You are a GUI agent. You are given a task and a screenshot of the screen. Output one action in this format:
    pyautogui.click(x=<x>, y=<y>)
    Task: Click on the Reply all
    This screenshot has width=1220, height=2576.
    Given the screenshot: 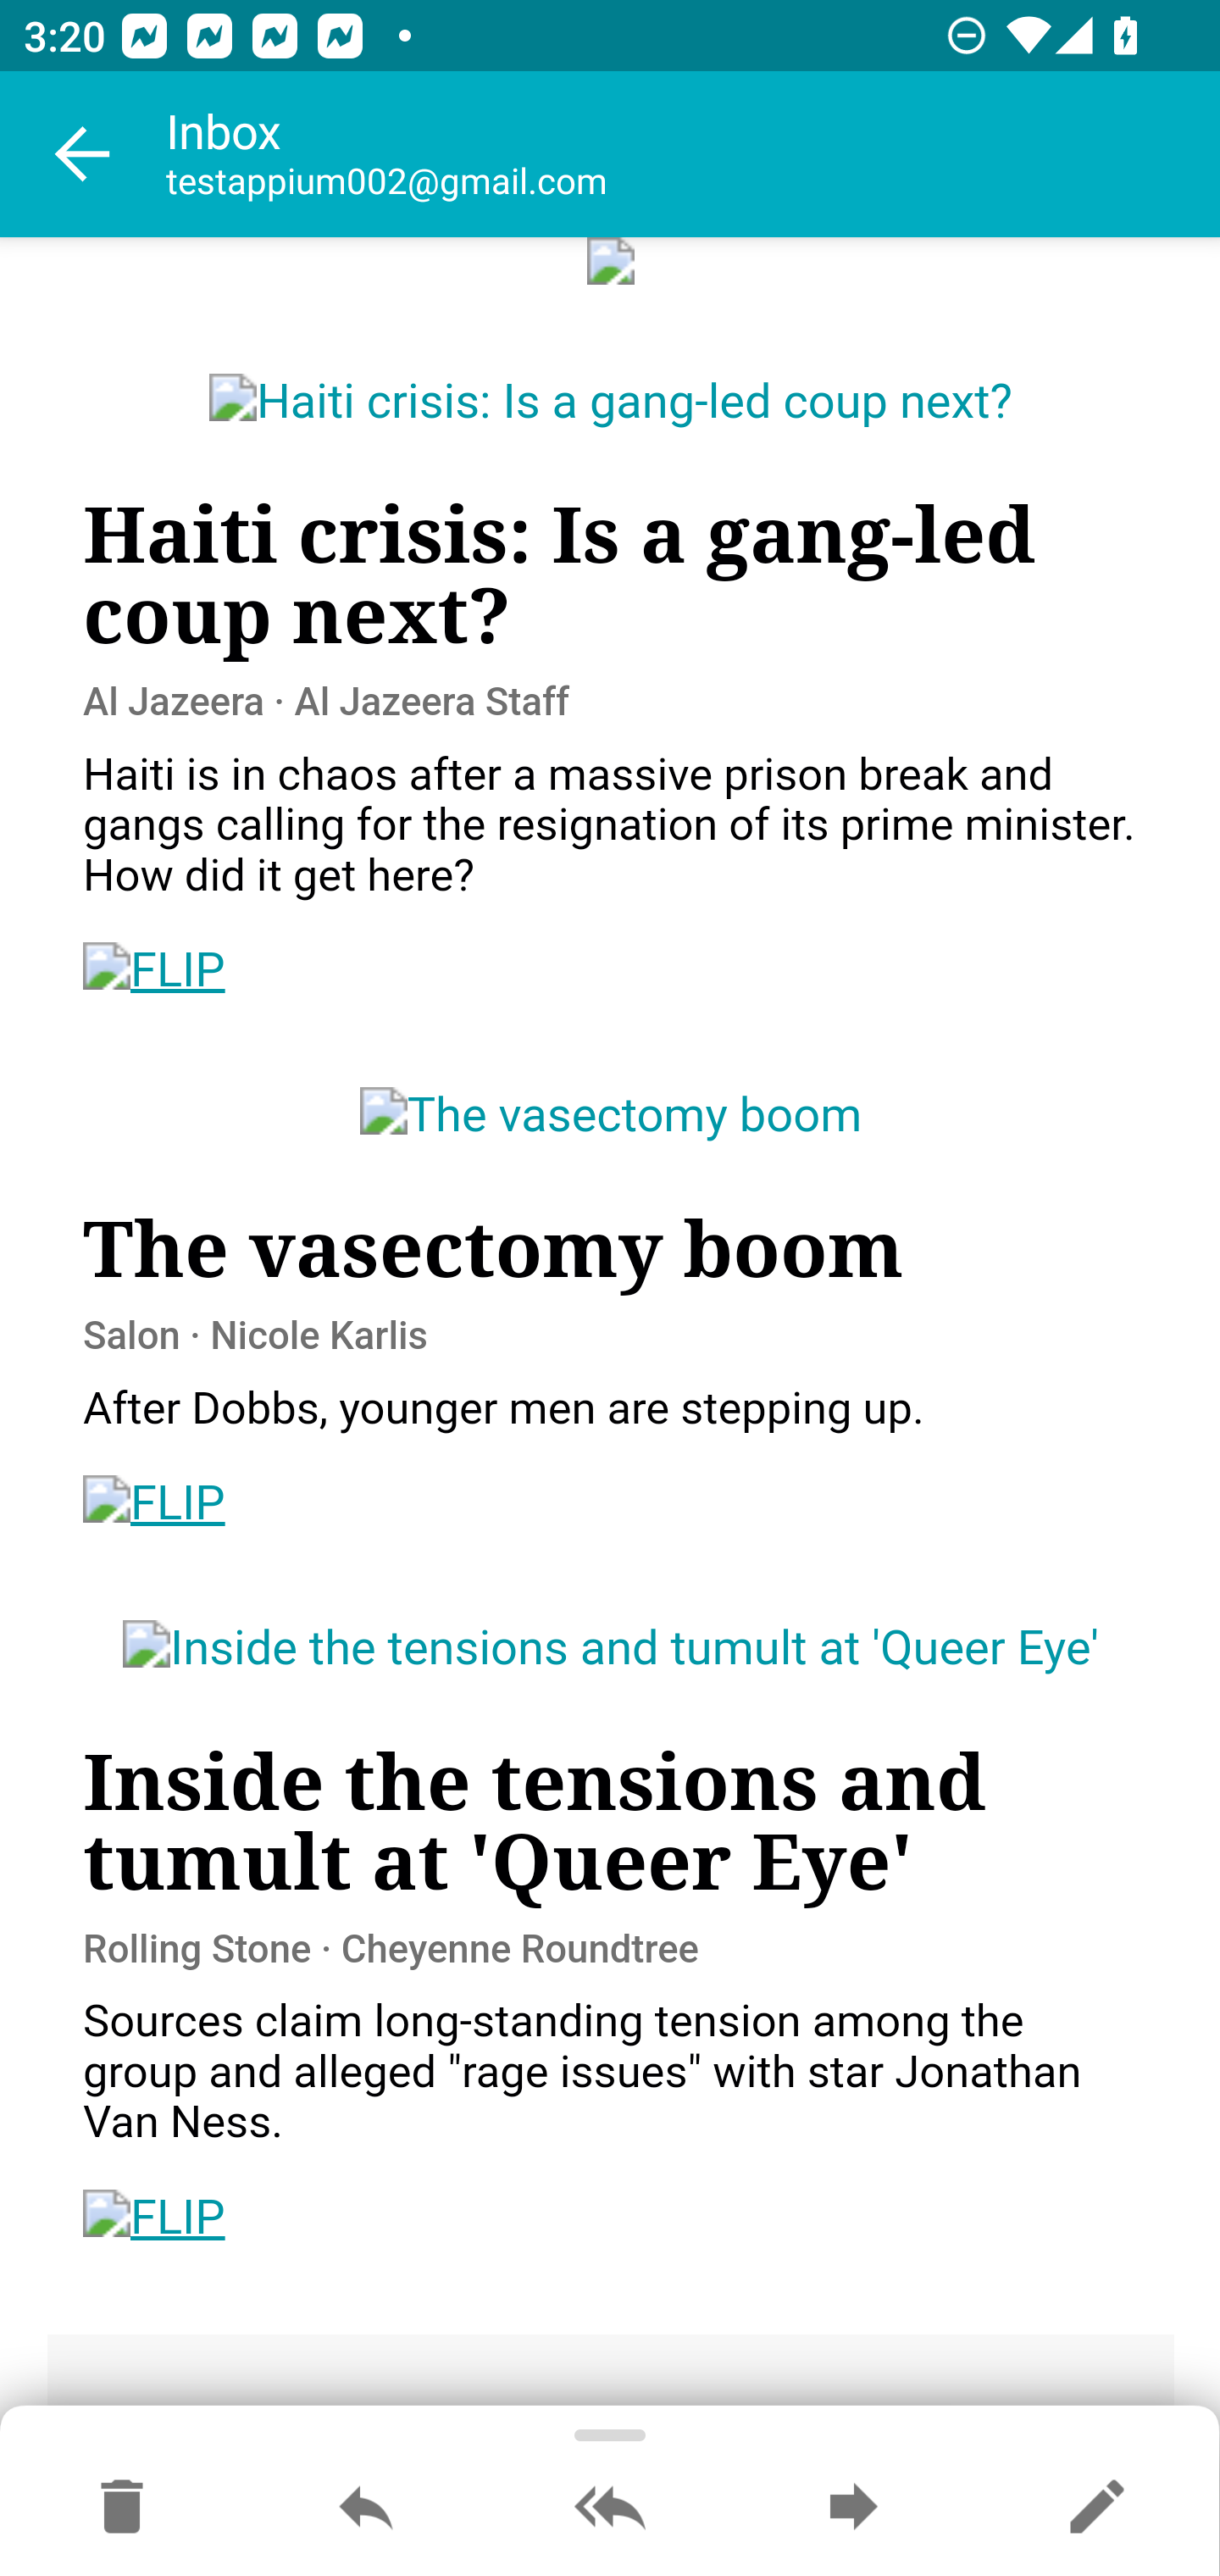 What is the action you would take?
    pyautogui.click(x=610, y=2508)
    